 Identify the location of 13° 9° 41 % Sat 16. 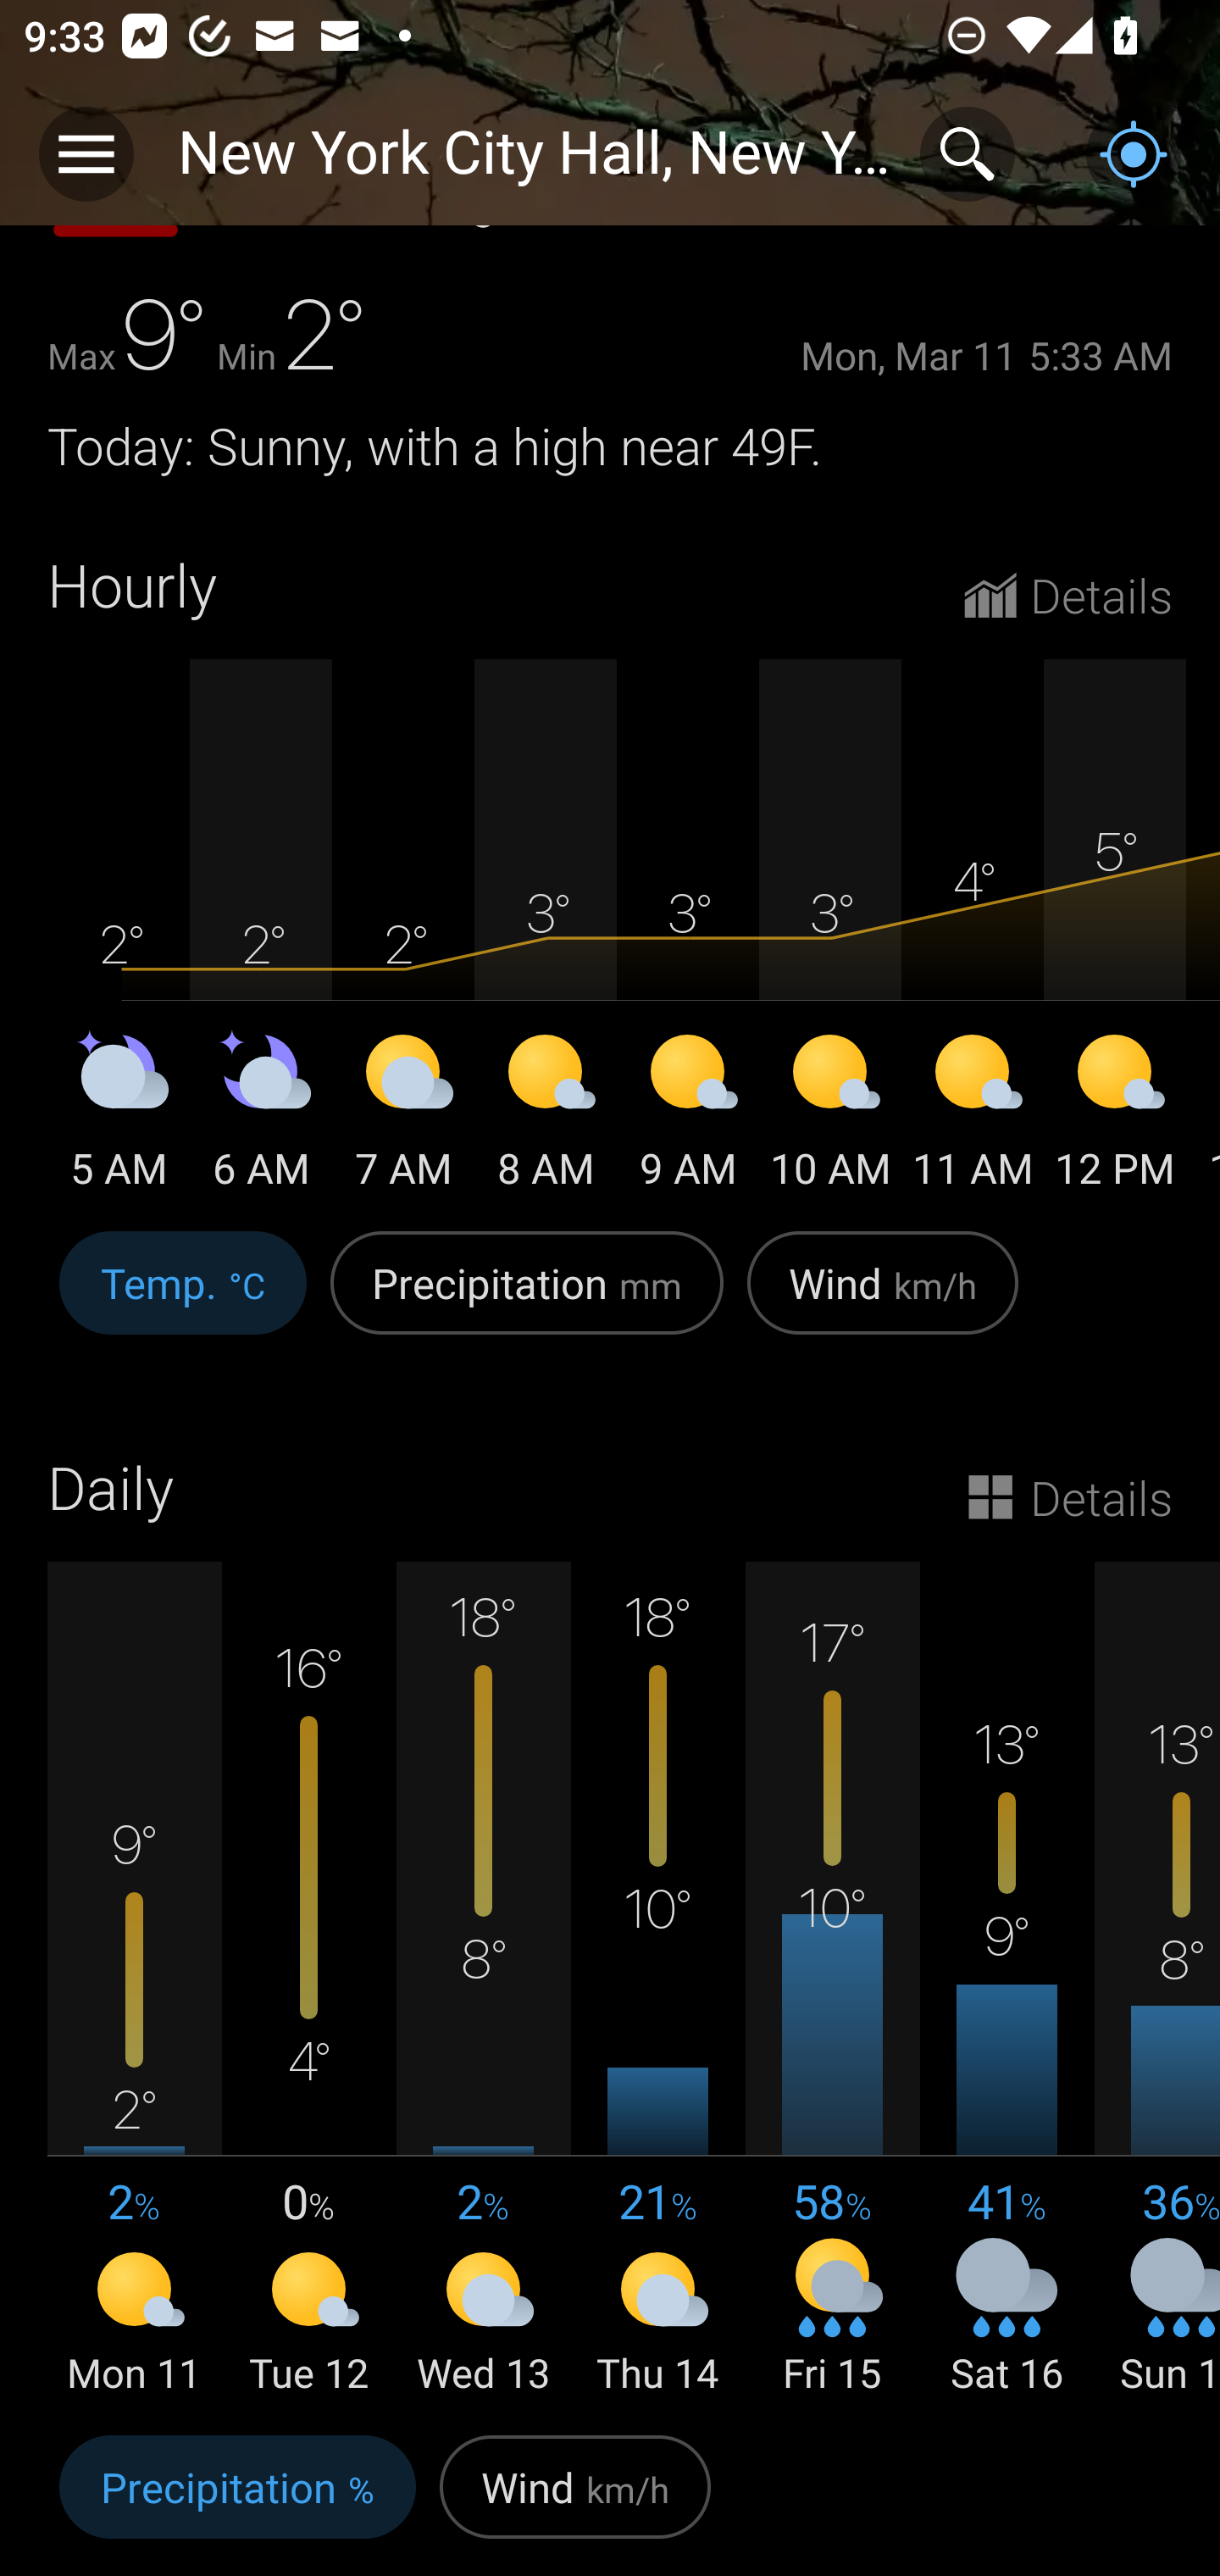
(1006, 1981).